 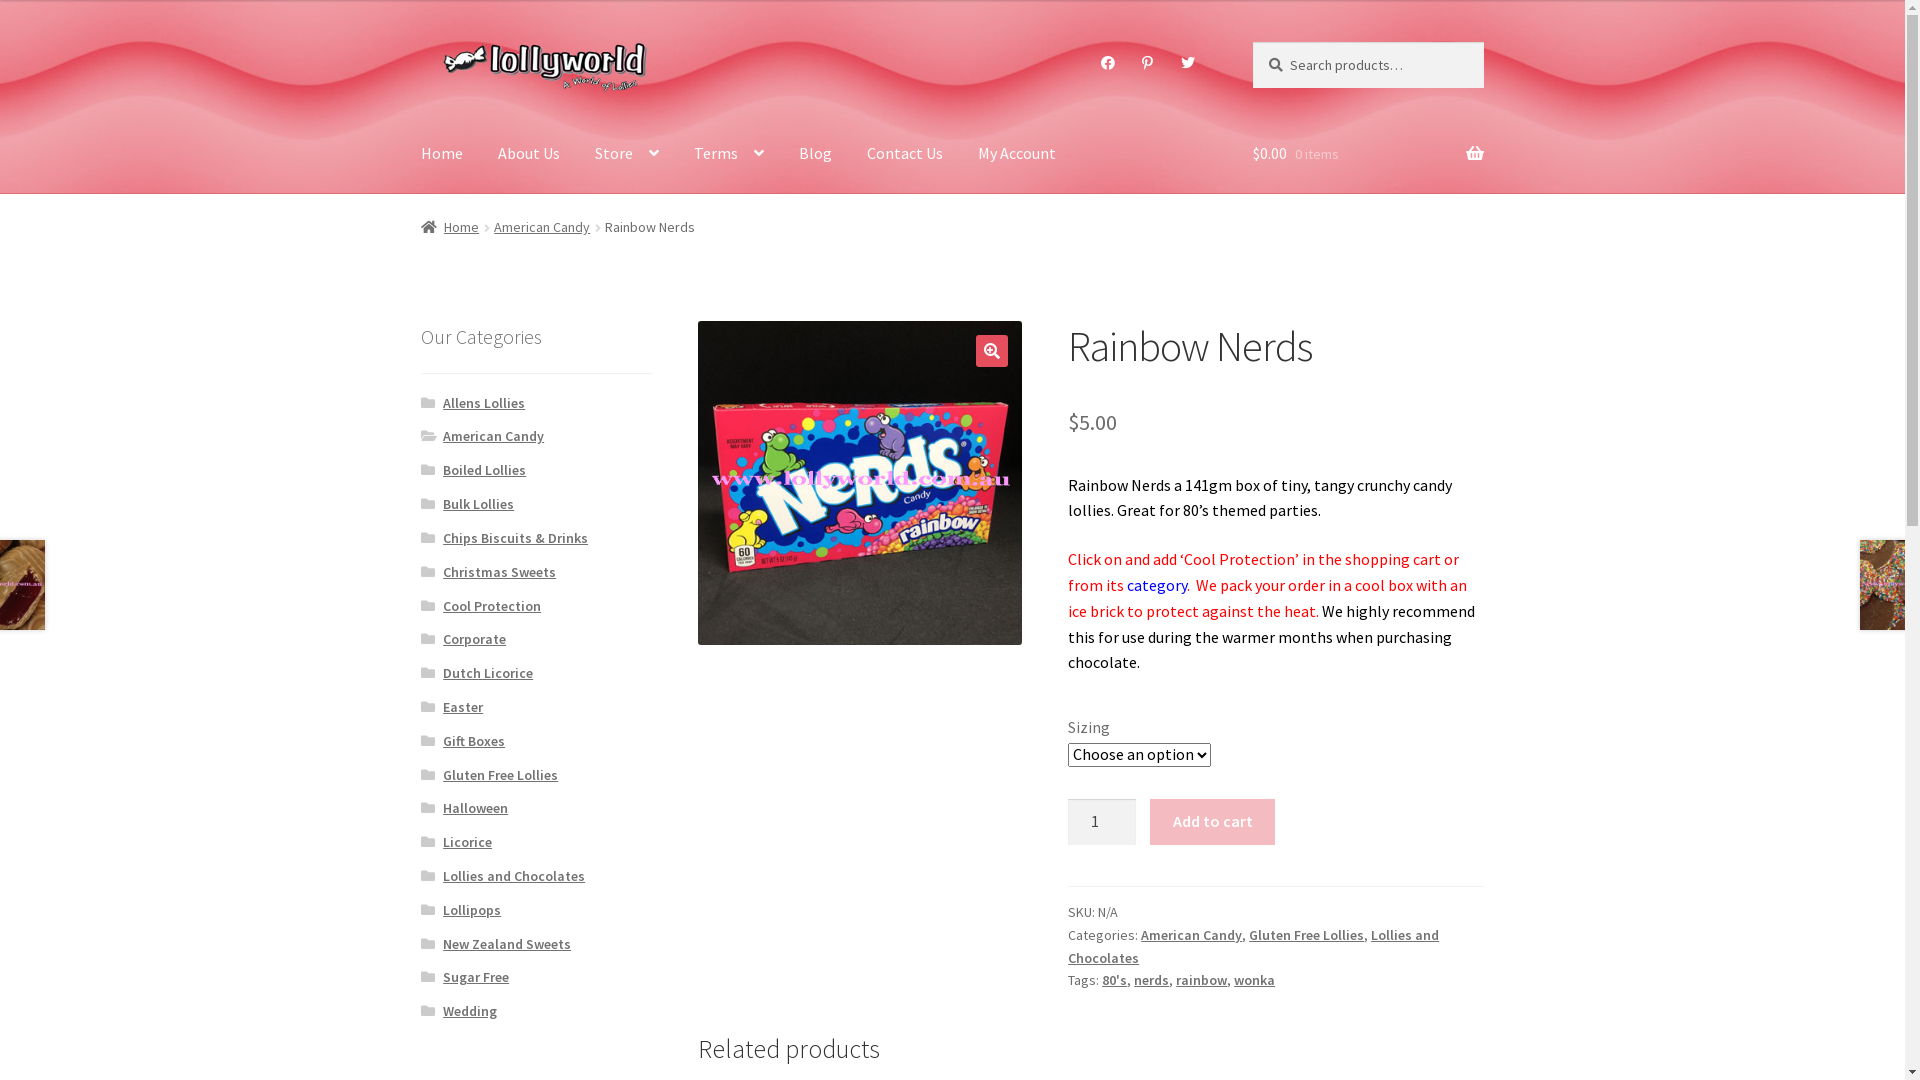 What do you see at coordinates (627, 154) in the screenshot?
I see `Store` at bounding box center [627, 154].